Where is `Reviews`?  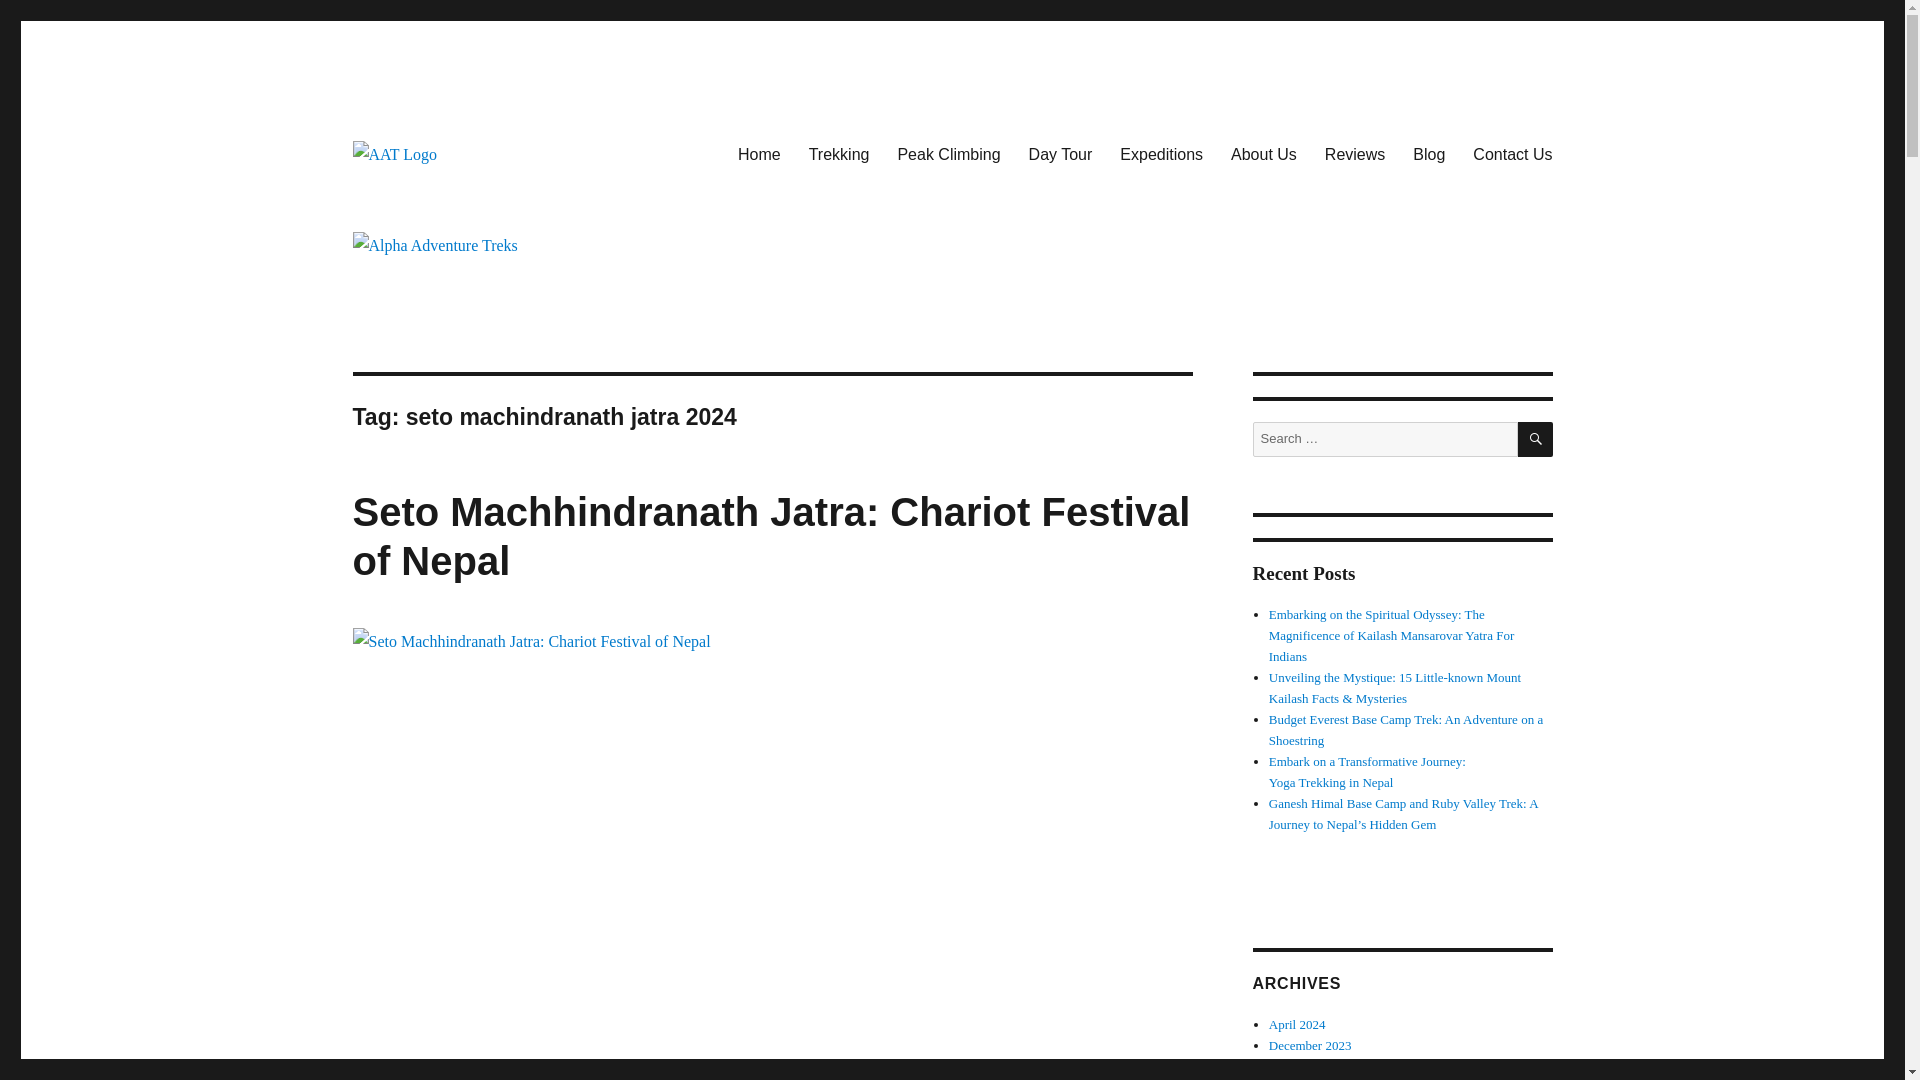
Reviews is located at coordinates (1355, 153).